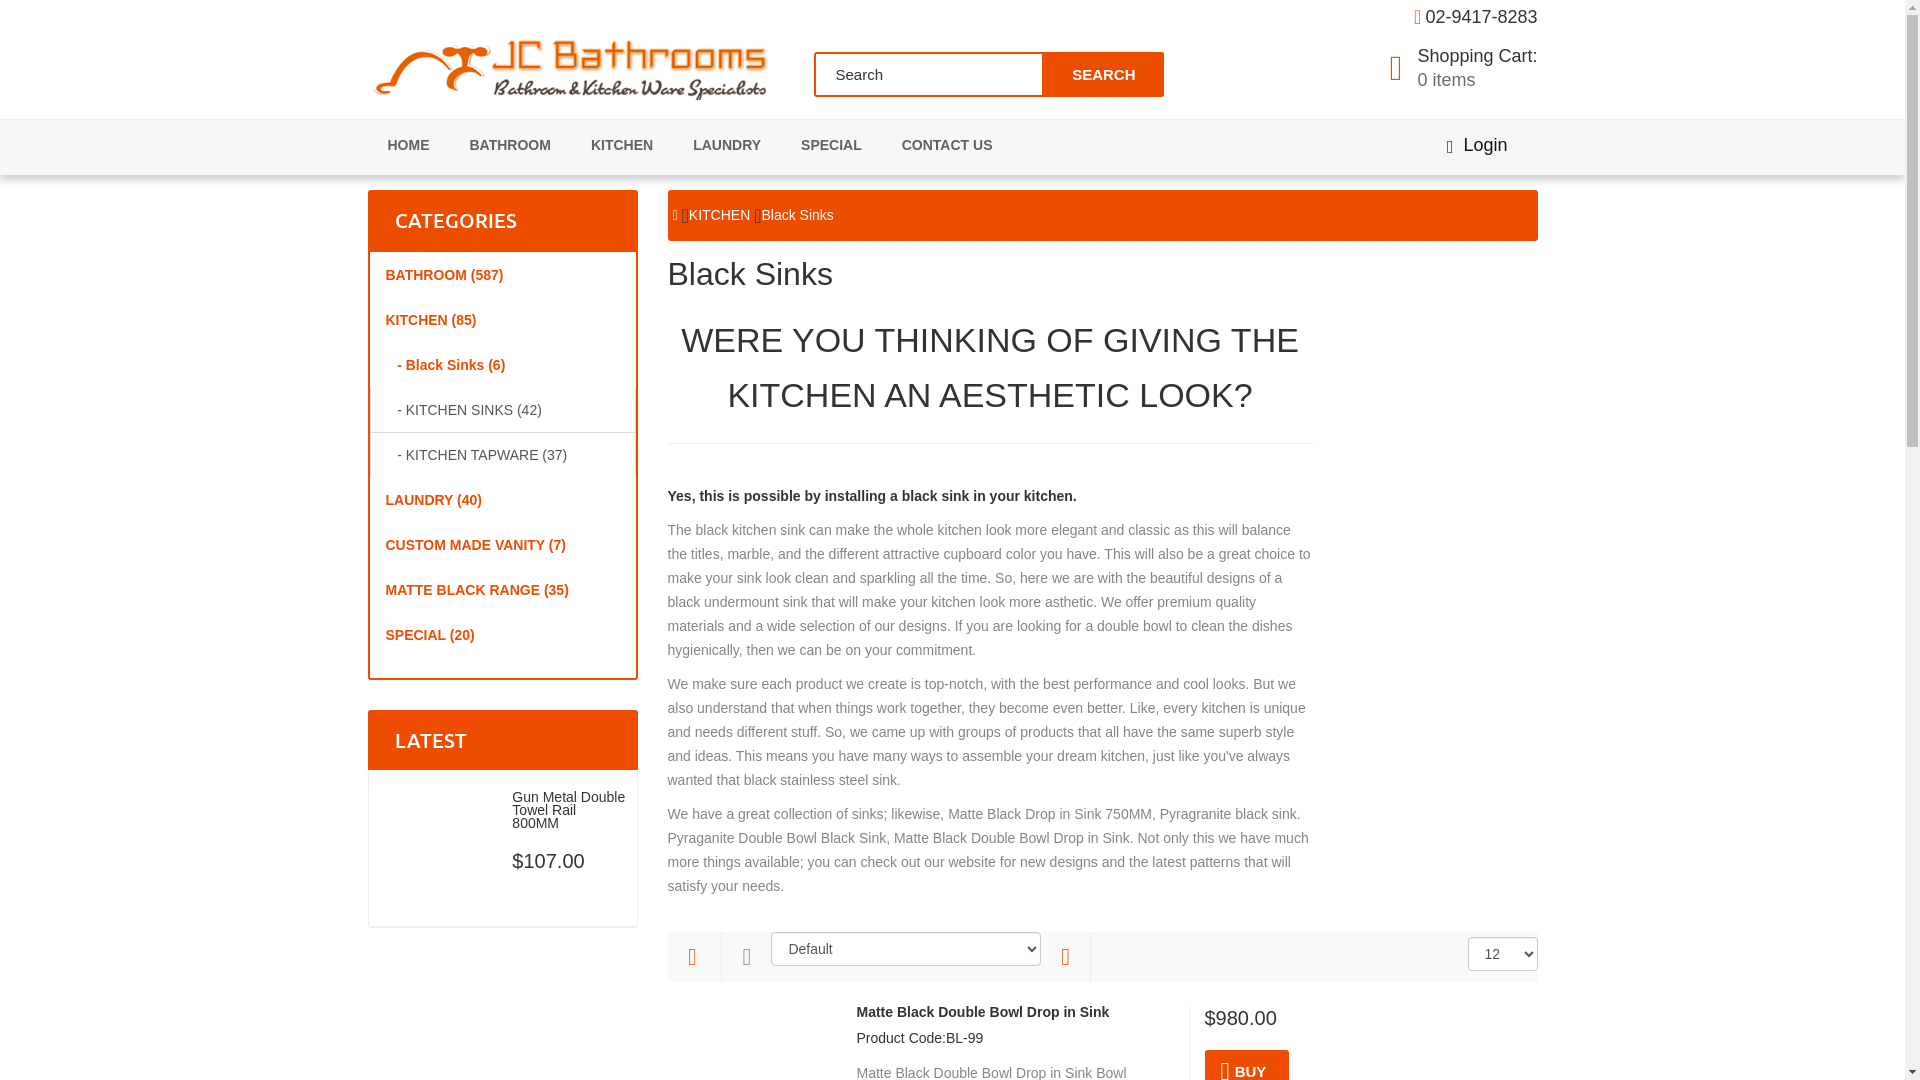  What do you see at coordinates (568, 67) in the screenshot?
I see `JC Bathrooms` at bounding box center [568, 67].